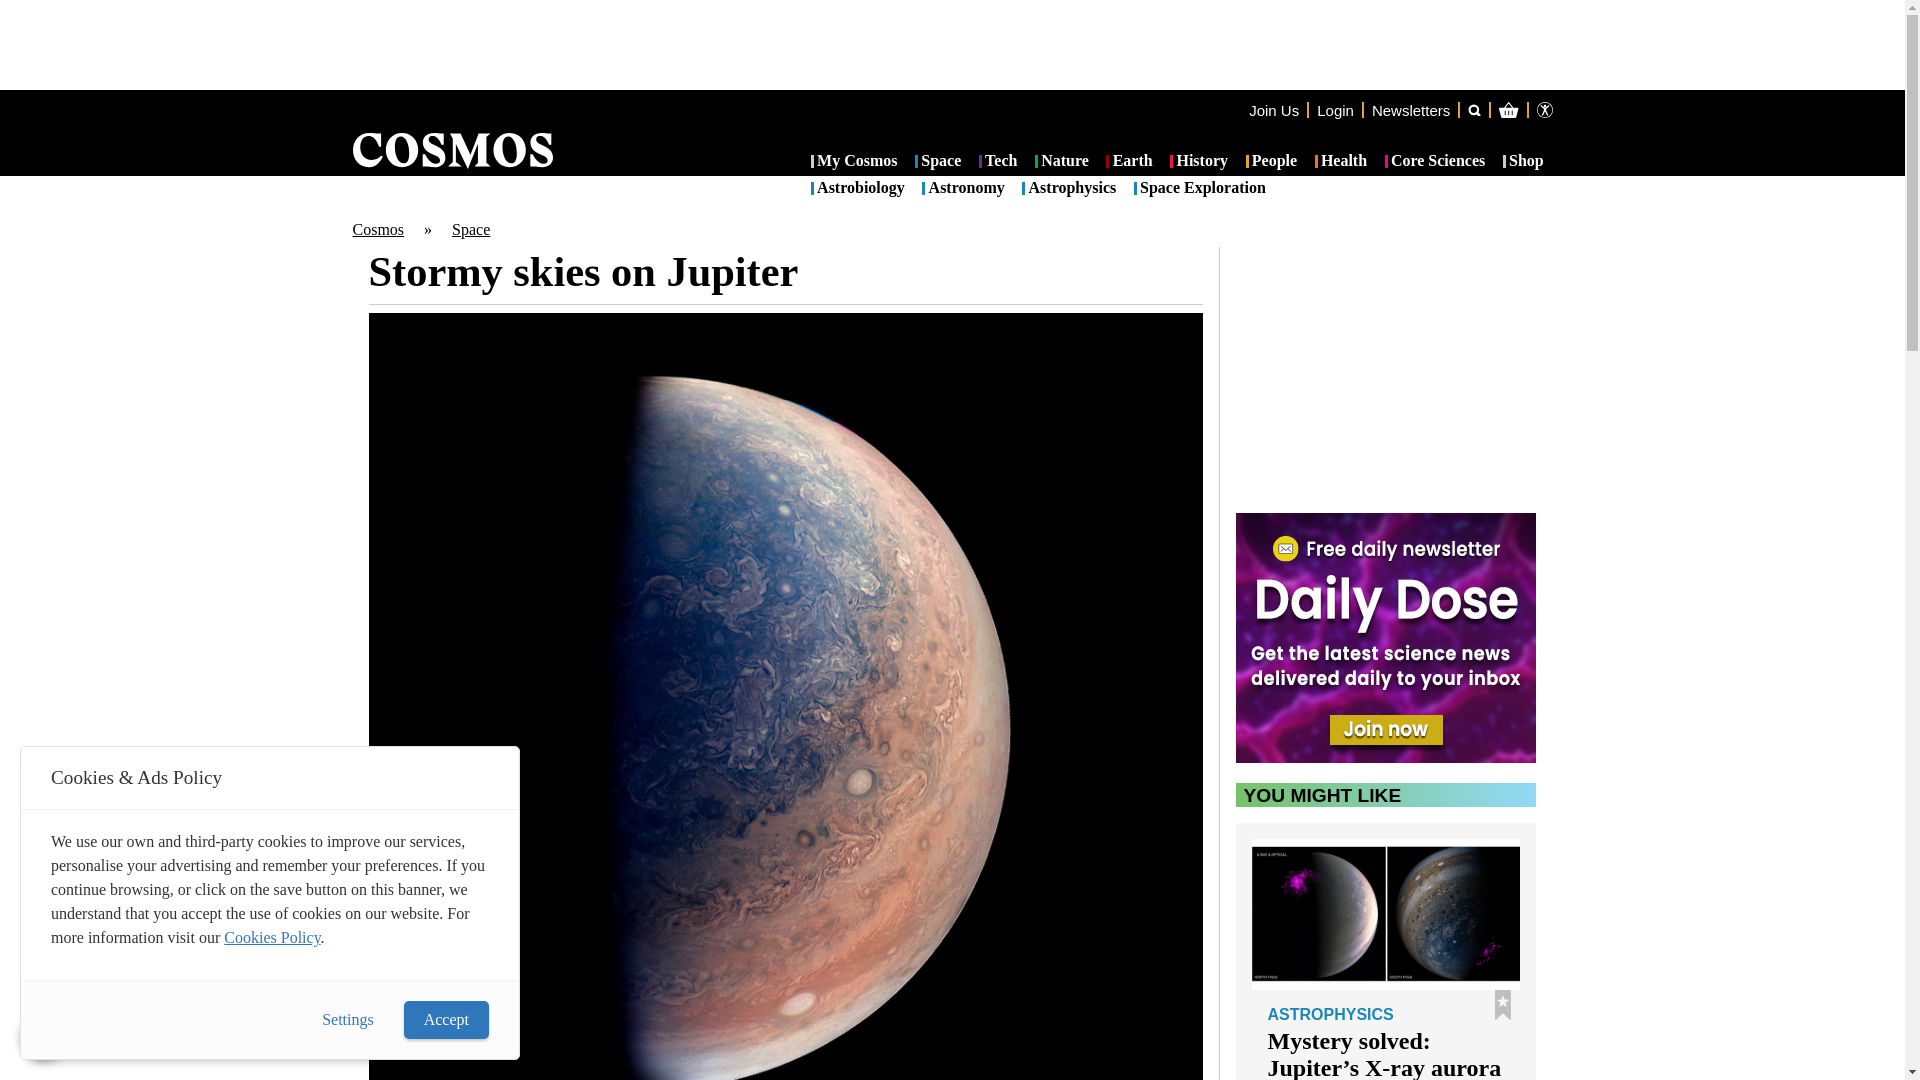 This screenshot has width=1920, height=1080. What do you see at coordinates (962, 188) in the screenshot?
I see `Astronomy` at bounding box center [962, 188].